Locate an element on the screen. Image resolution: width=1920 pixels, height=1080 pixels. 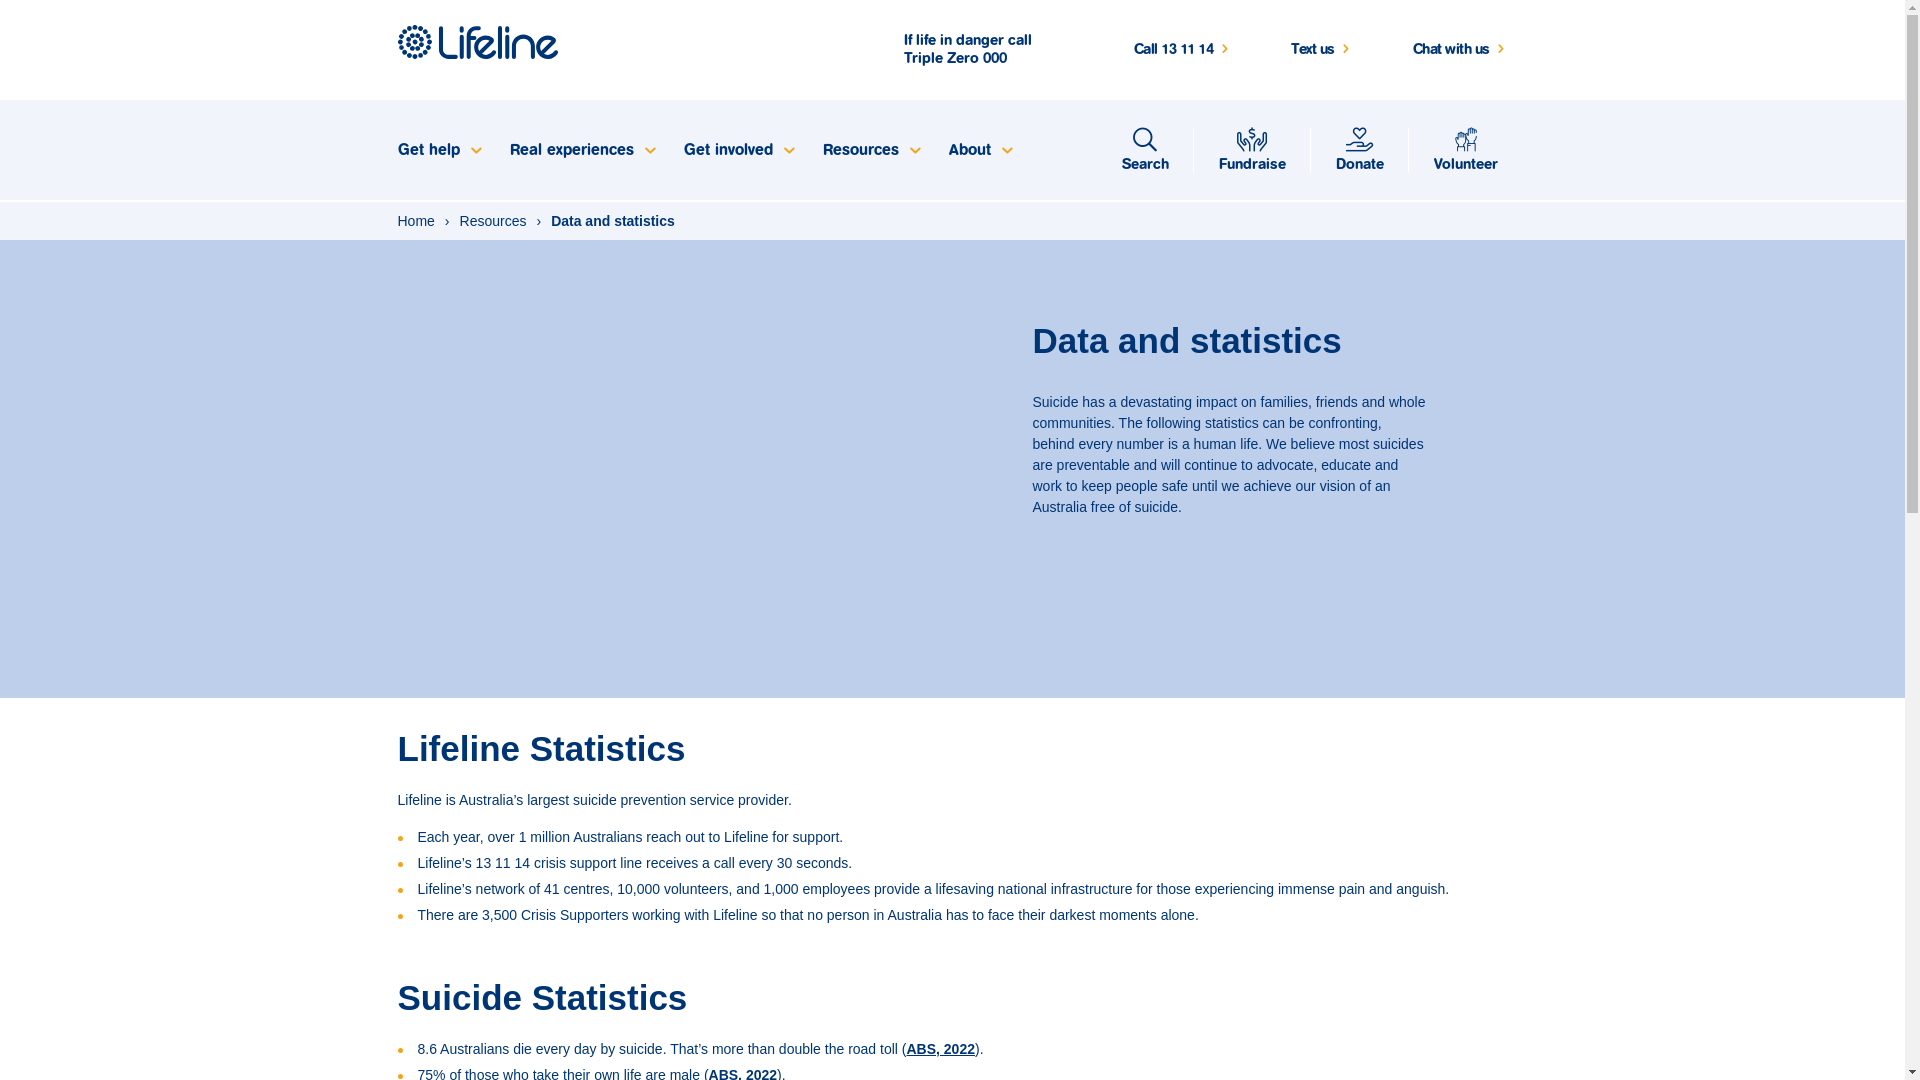
Volunteer is located at coordinates (1465, 150).